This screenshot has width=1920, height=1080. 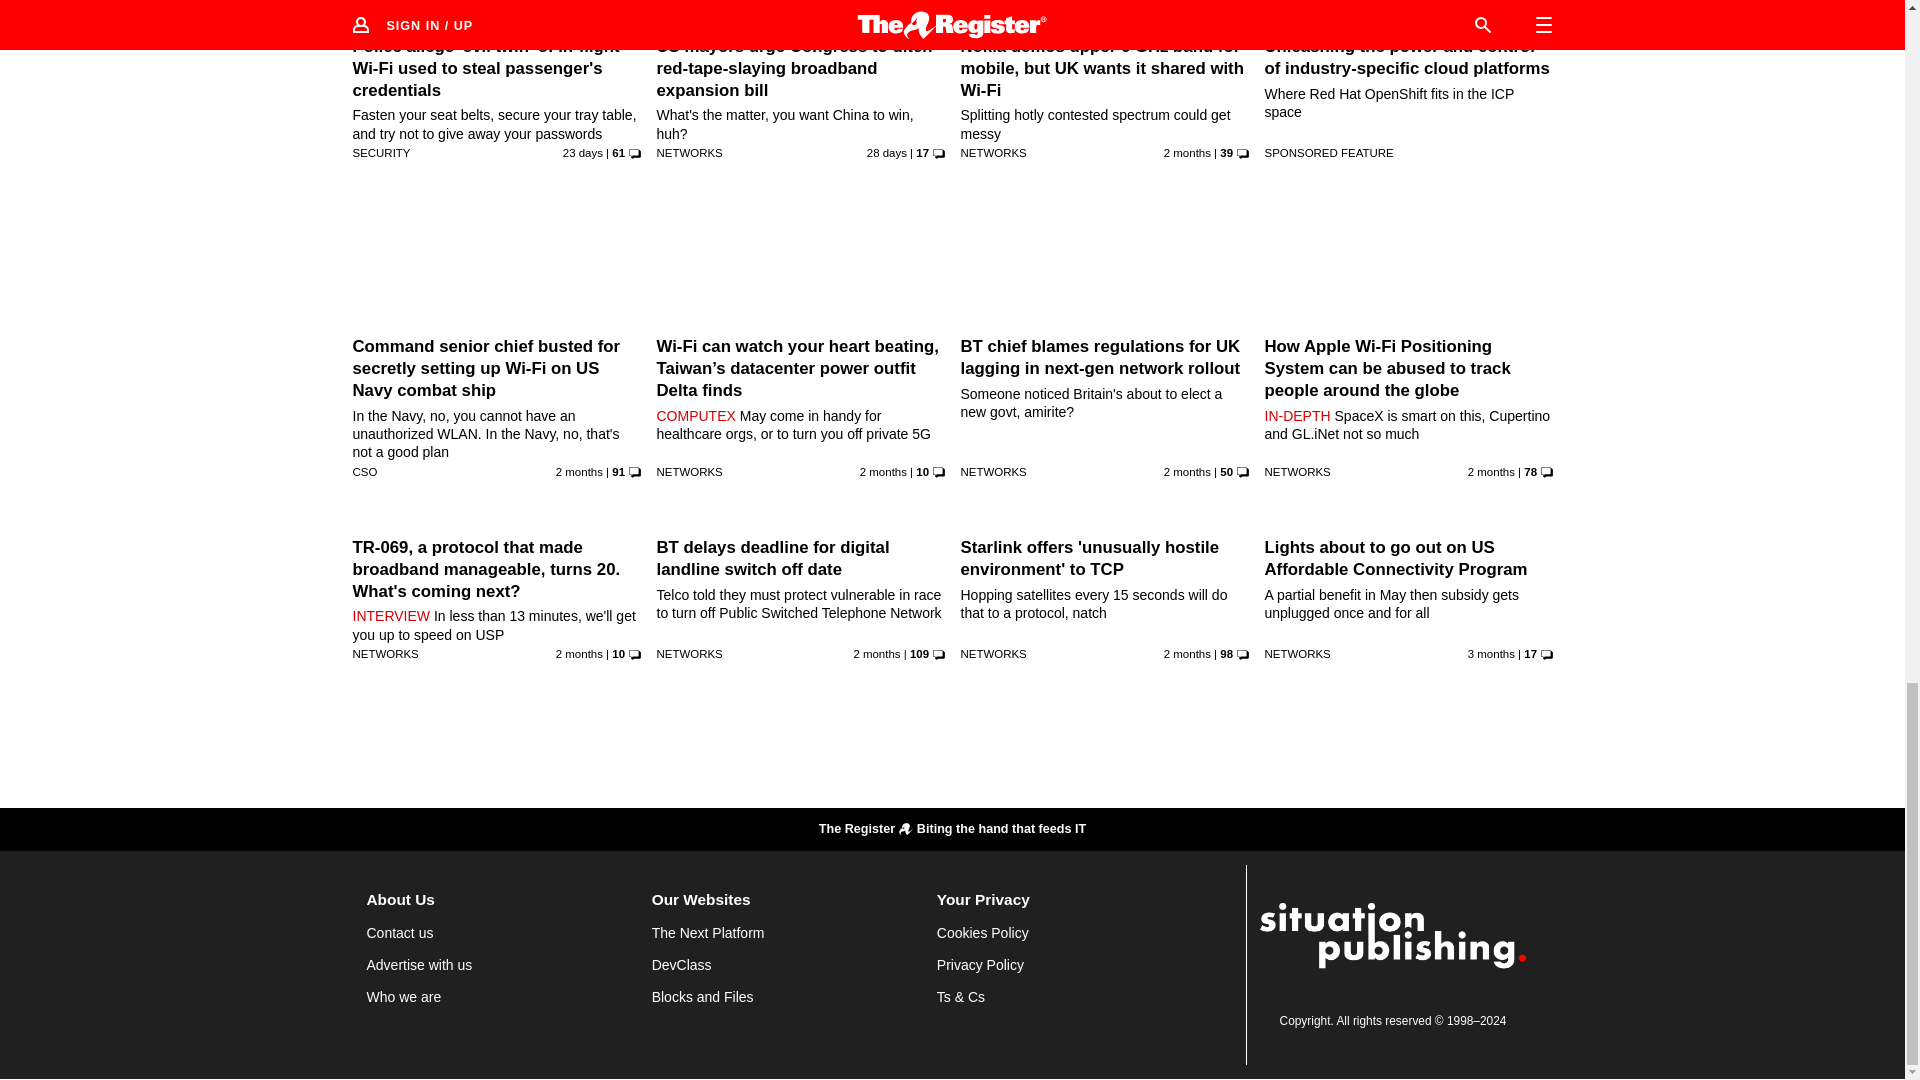 I want to click on 1 Jul 2024 5:45, so click(x=582, y=152).